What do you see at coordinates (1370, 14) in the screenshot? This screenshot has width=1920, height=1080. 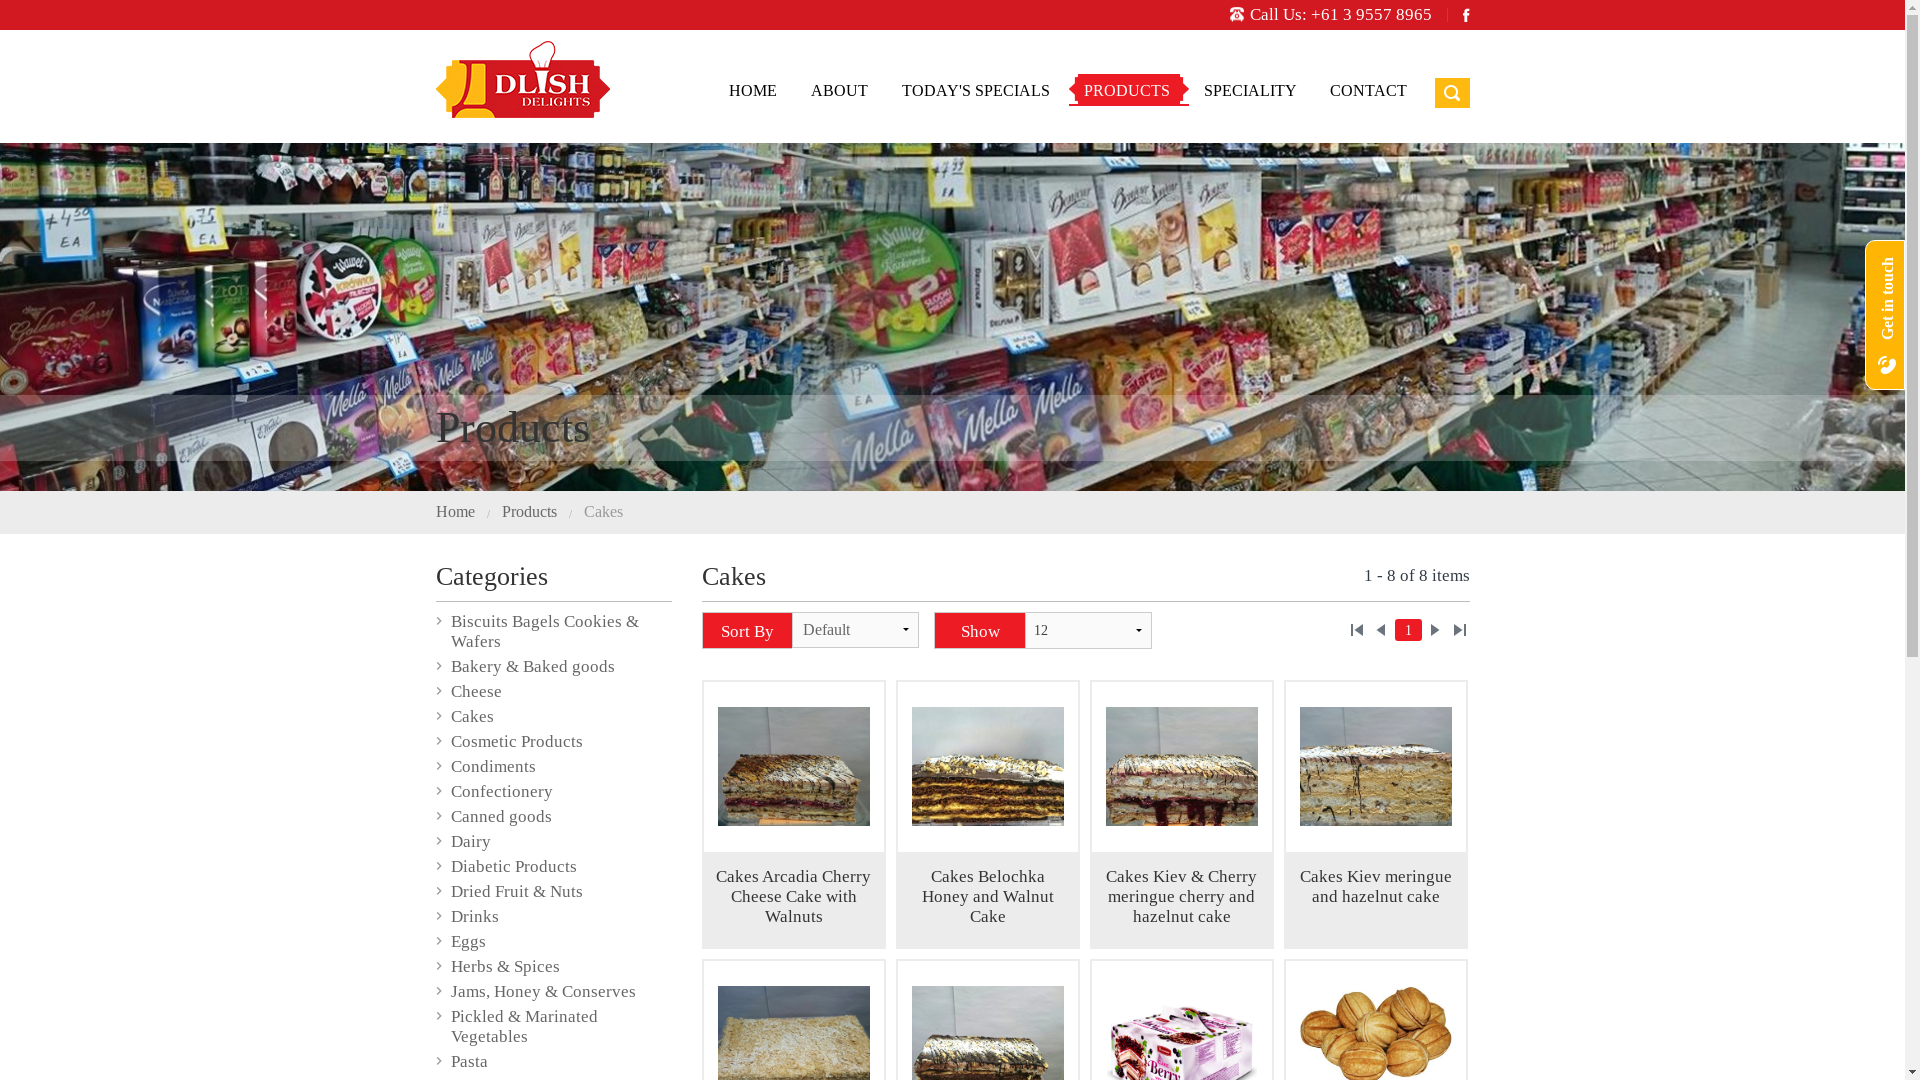 I see `+61 3 9557 8965` at bounding box center [1370, 14].